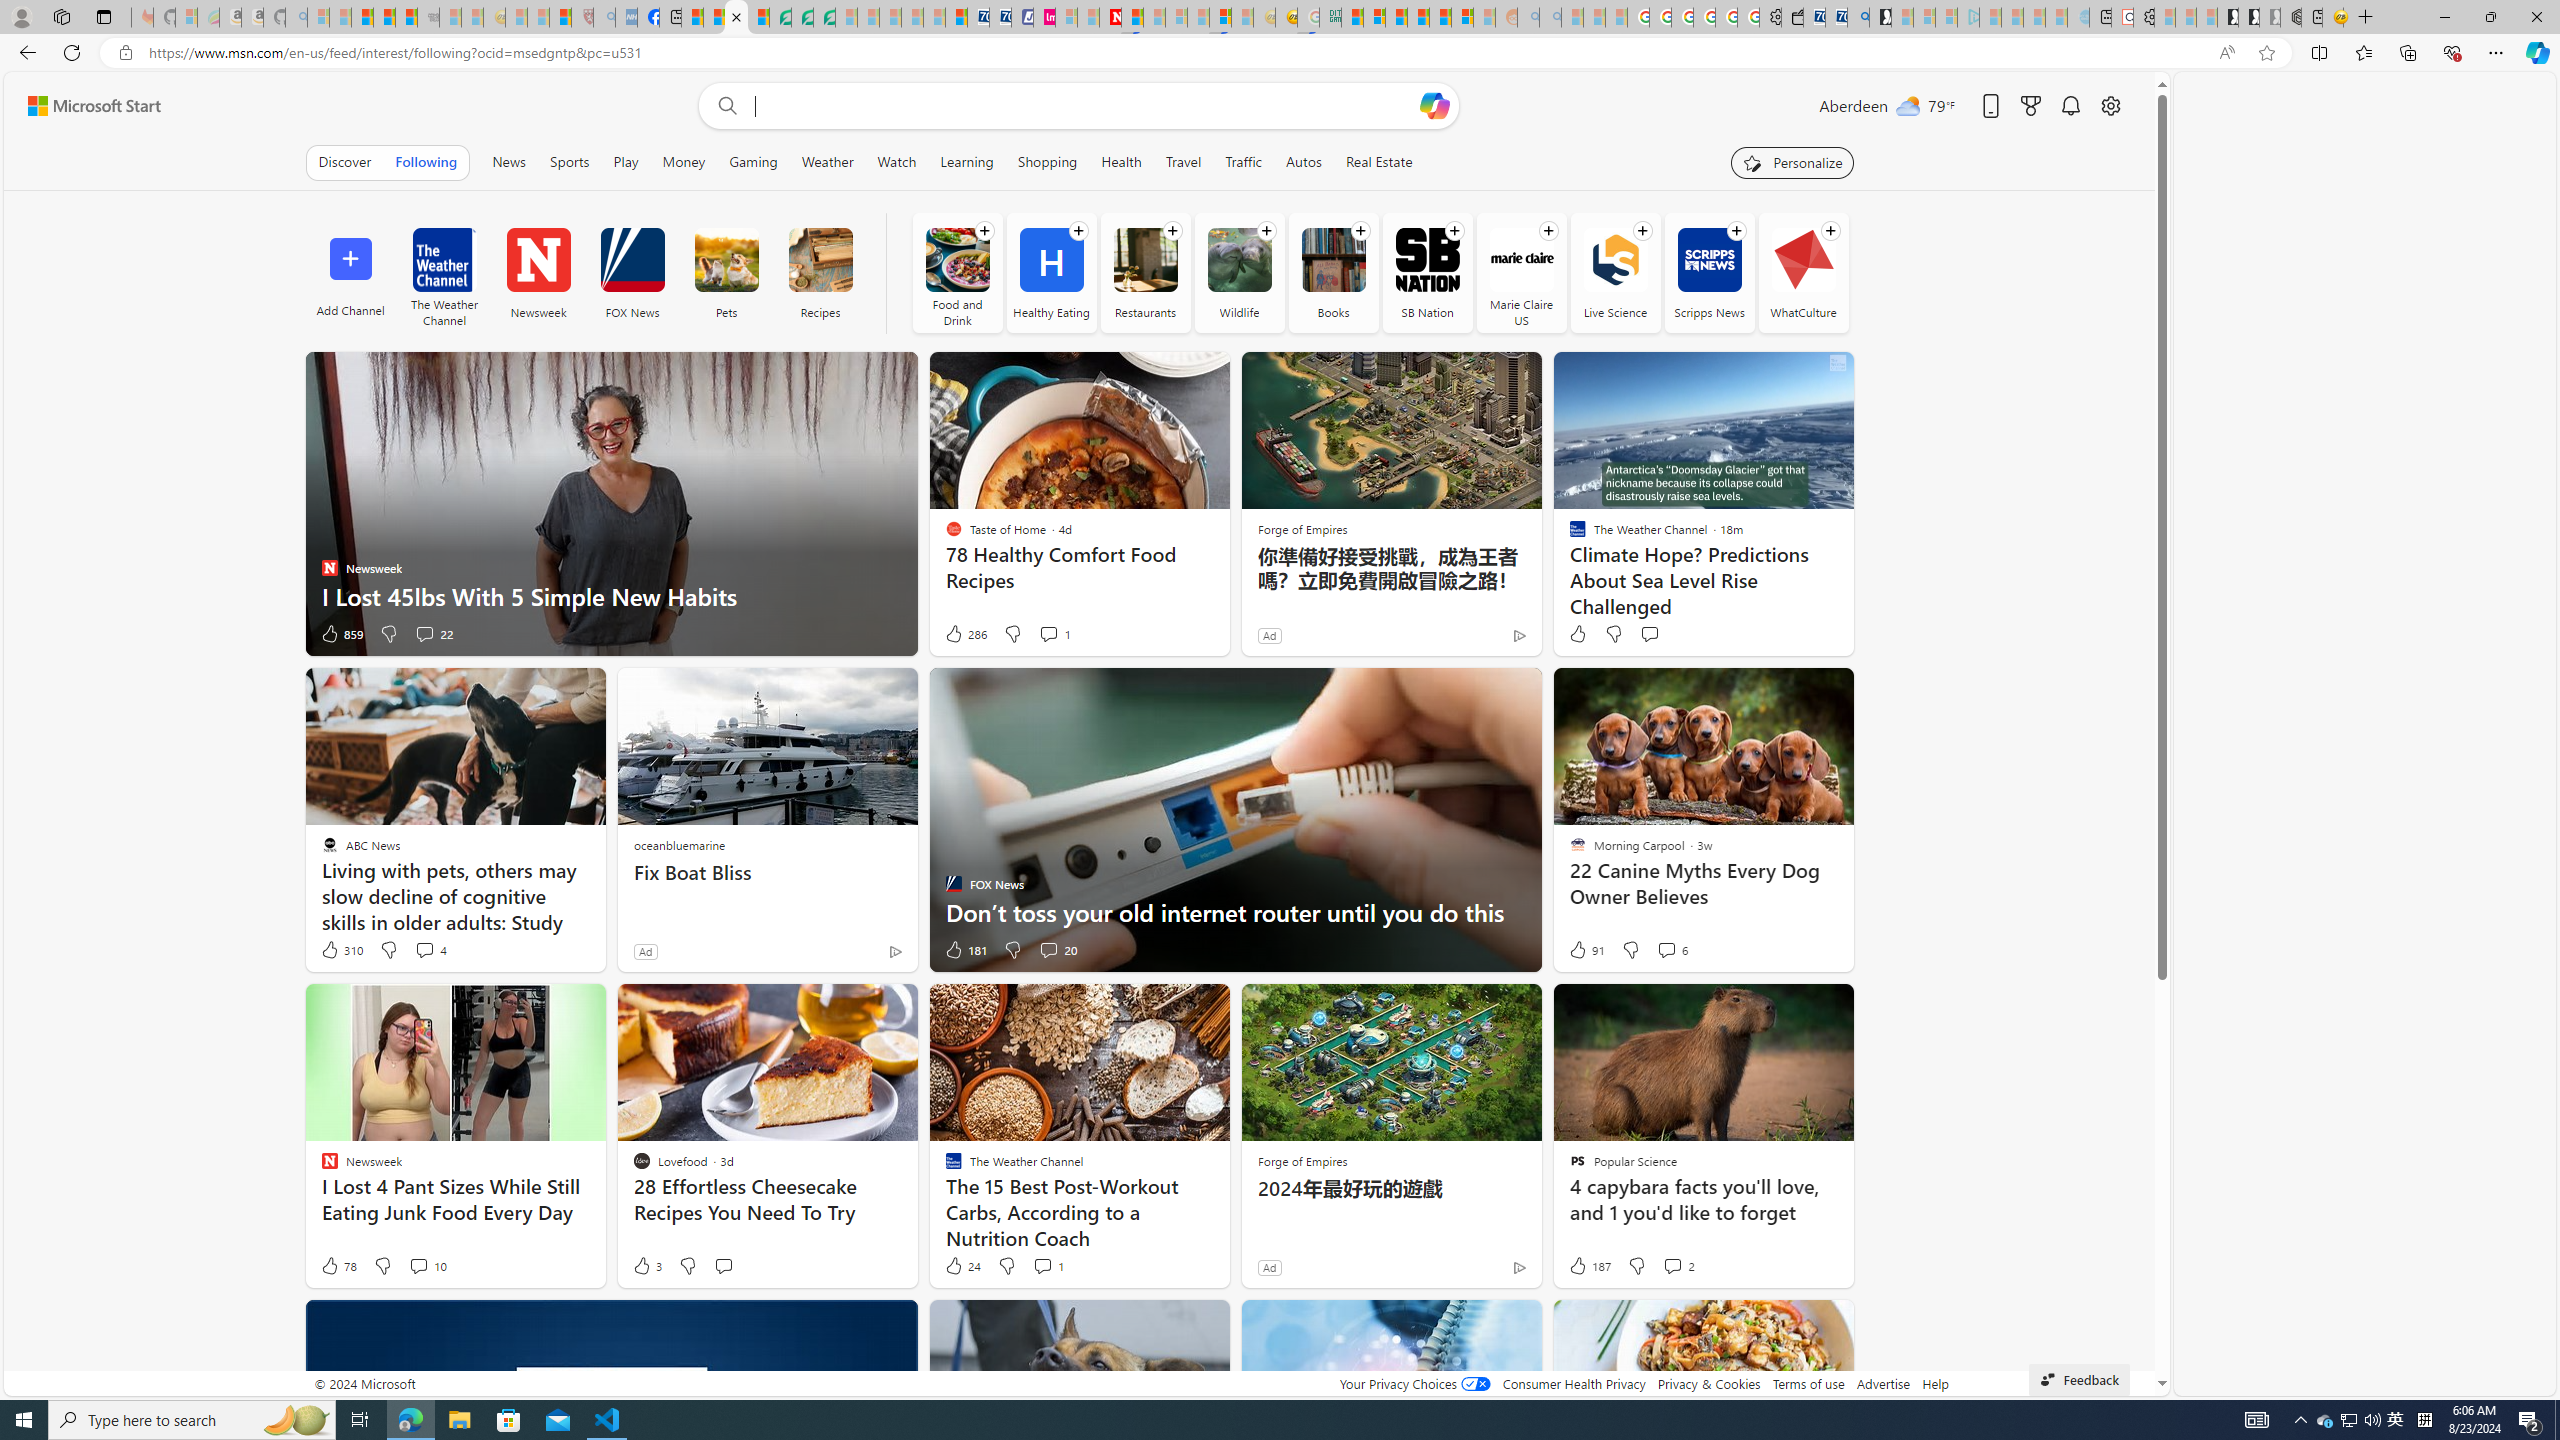 This screenshot has height=1440, width=2560. I want to click on Newsweek, so click(538, 260).